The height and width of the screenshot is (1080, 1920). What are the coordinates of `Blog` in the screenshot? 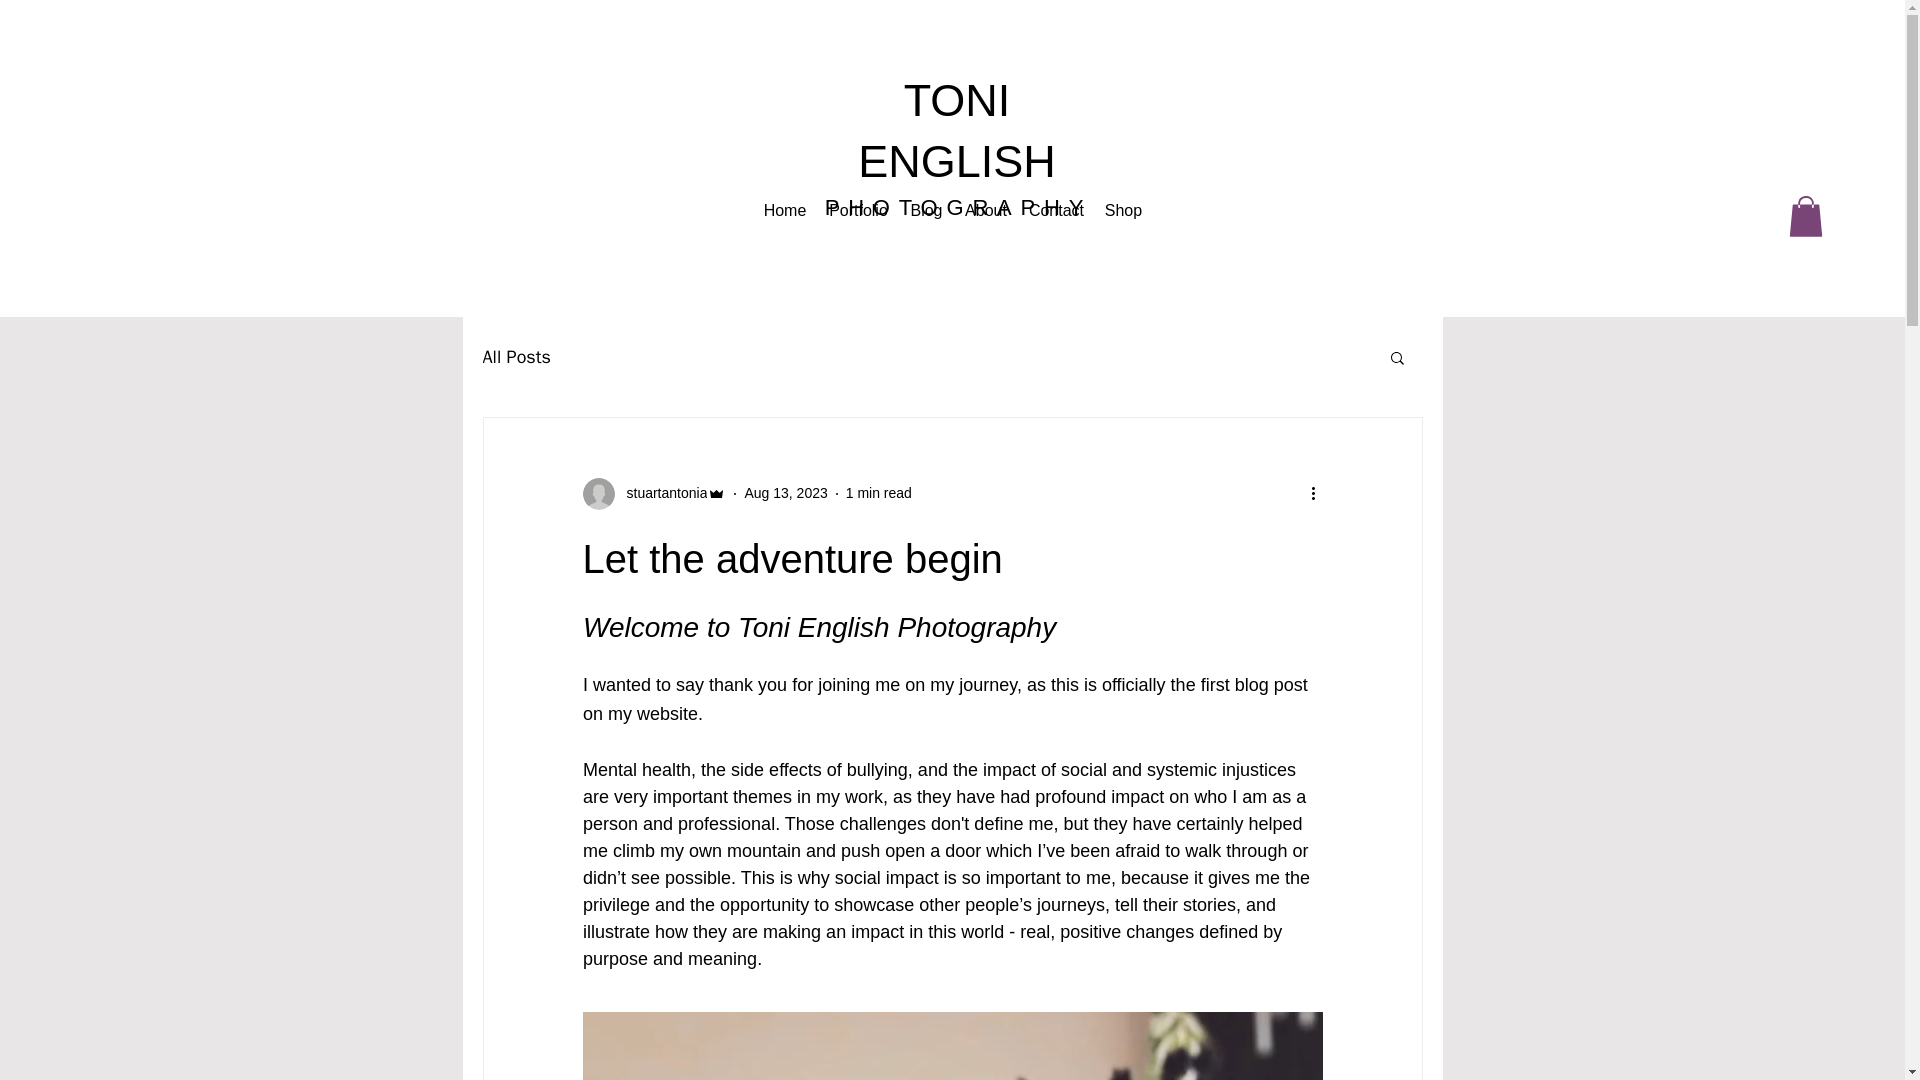 It's located at (925, 210).